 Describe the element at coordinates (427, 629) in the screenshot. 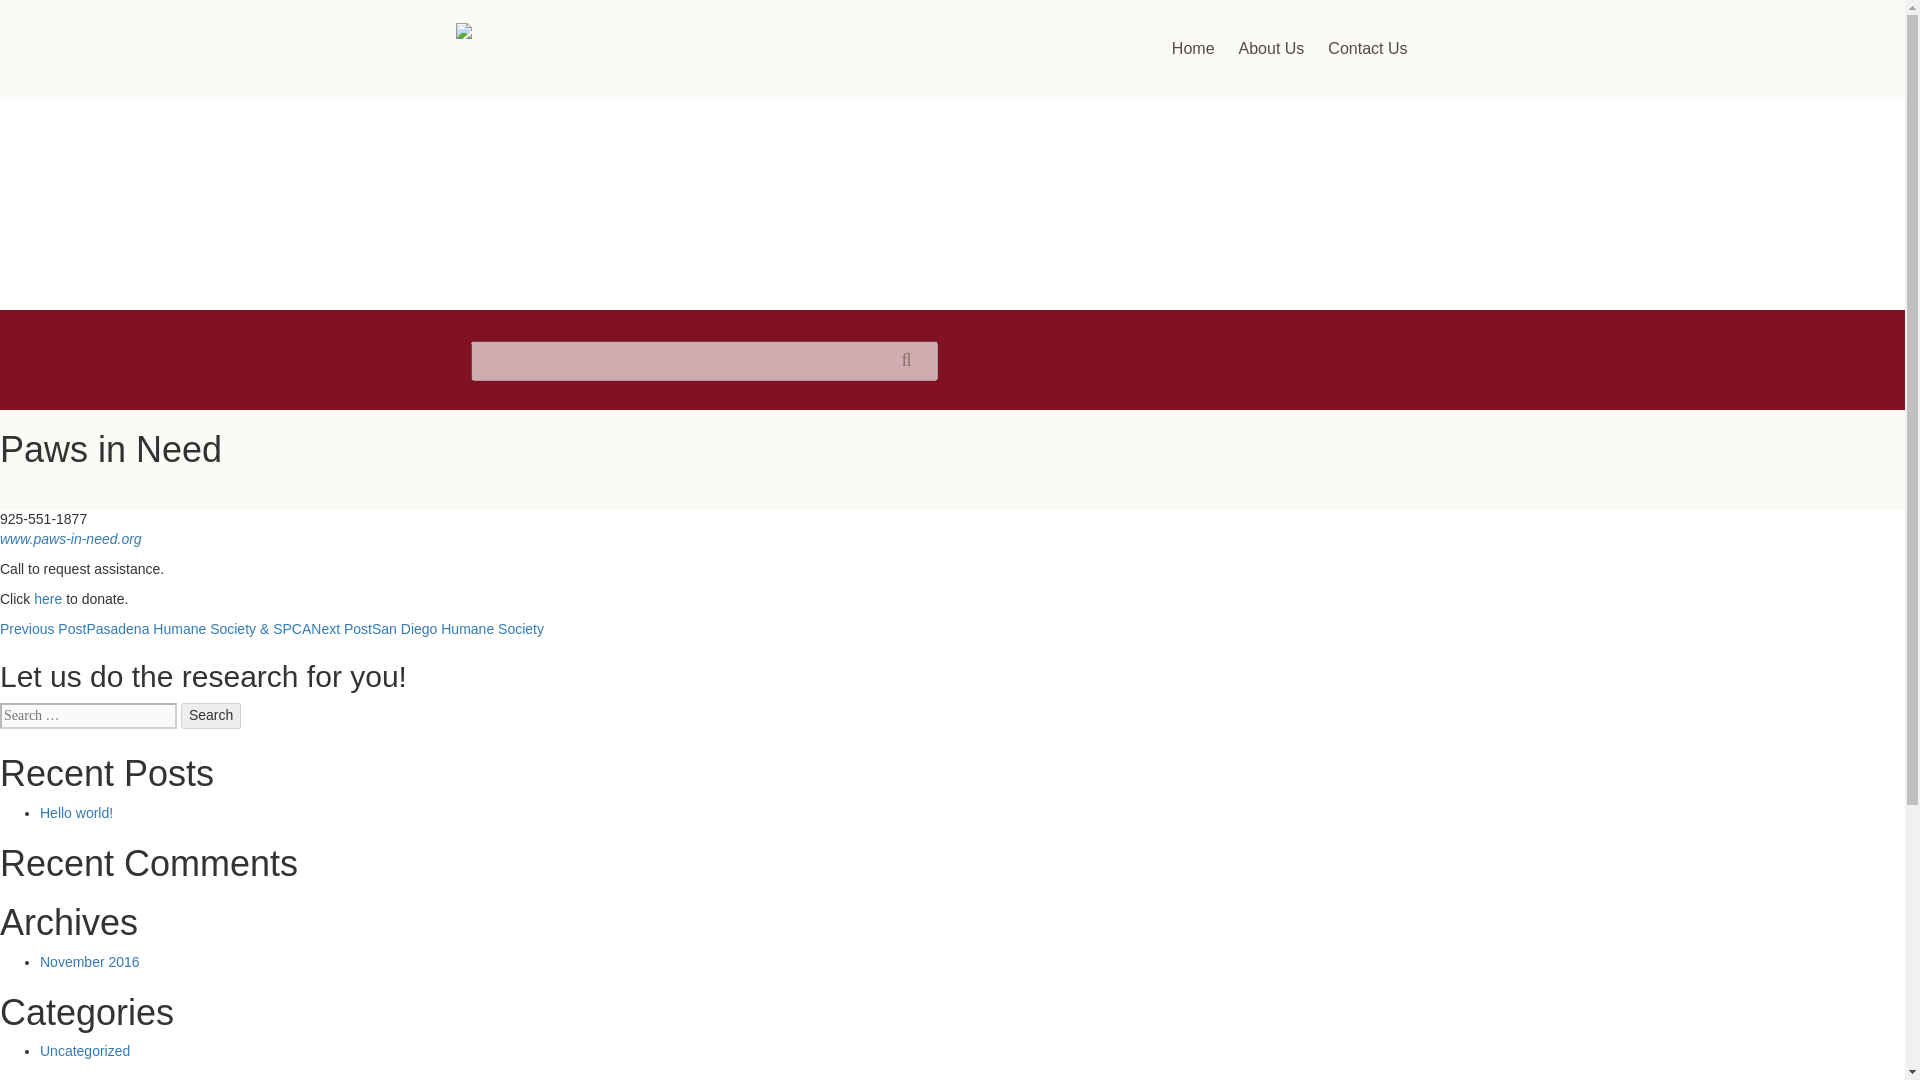

I see `Next PostSan Diego Humane Society` at that location.